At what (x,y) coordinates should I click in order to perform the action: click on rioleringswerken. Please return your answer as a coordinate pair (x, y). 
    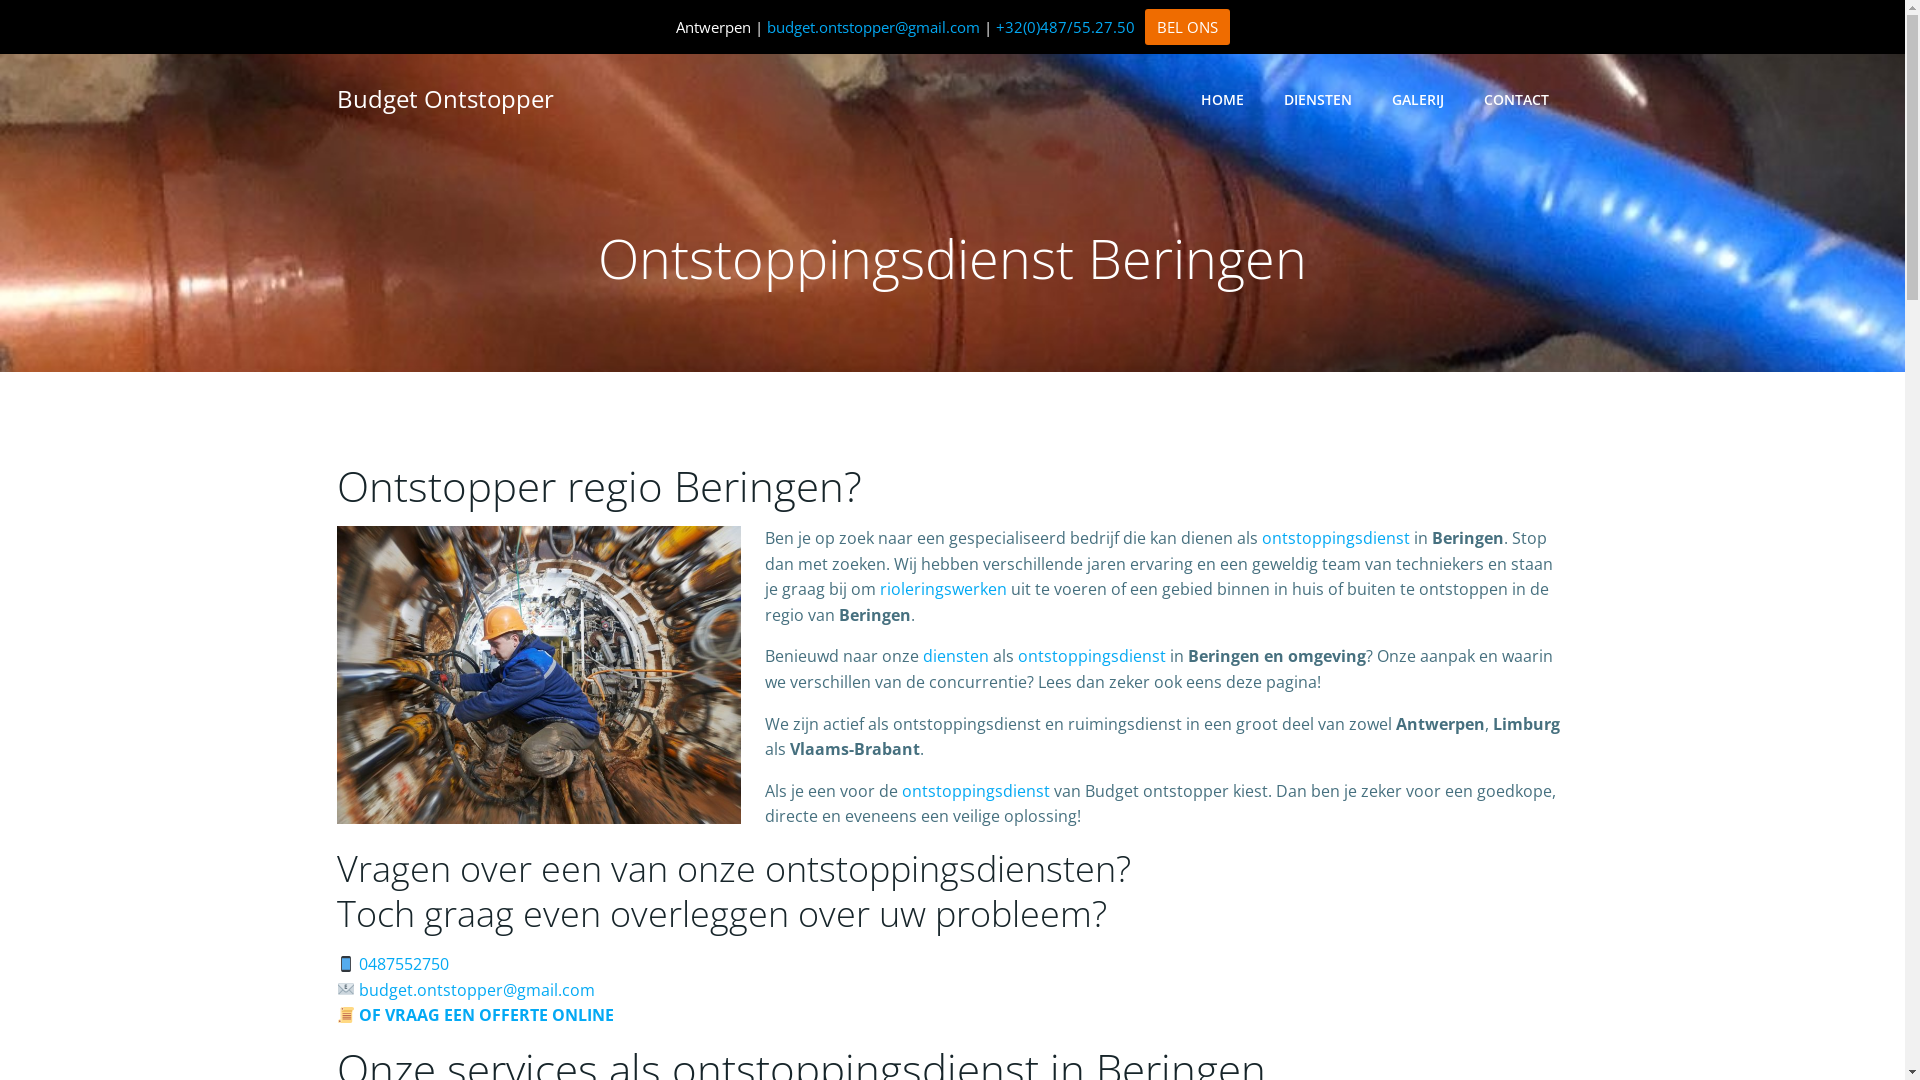
    Looking at the image, I should click on (944, 589).